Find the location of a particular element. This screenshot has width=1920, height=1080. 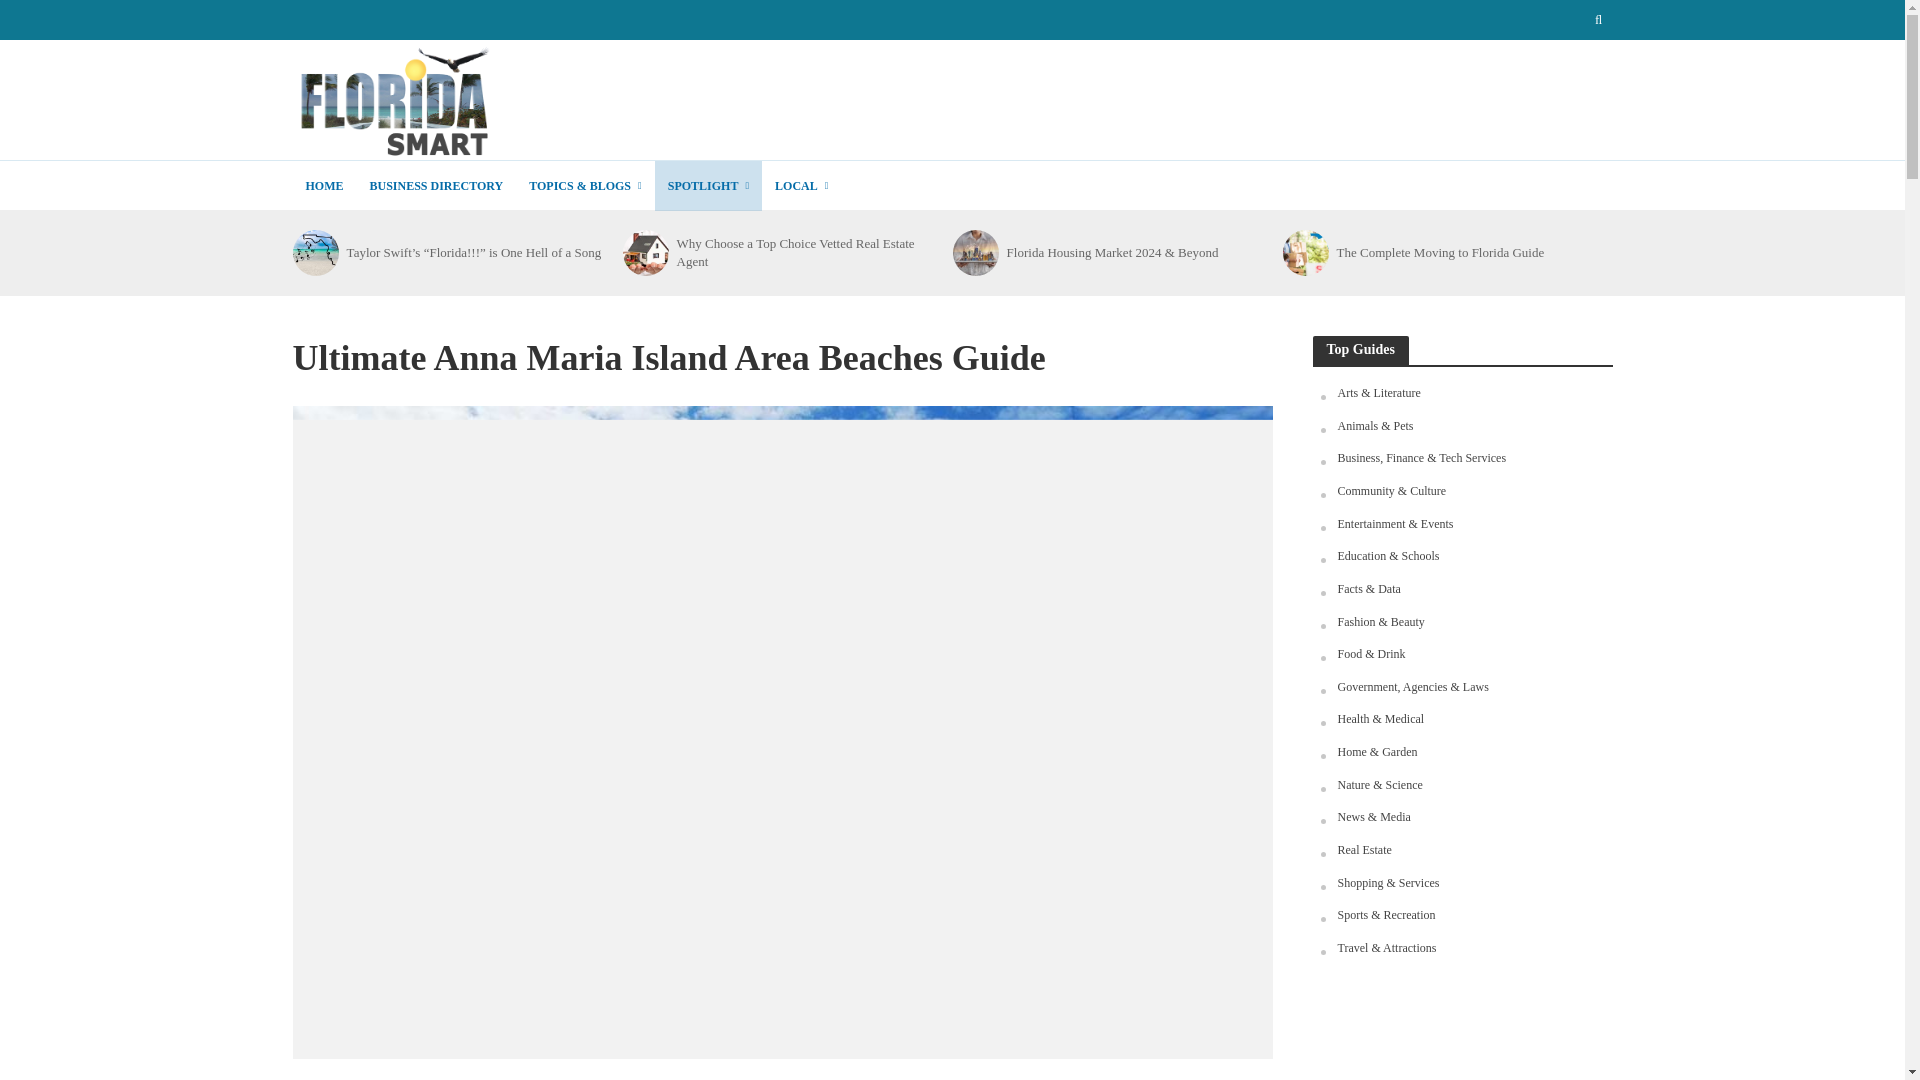

The Complete Moving to Florida Guide is located at coordinates (1304, 253).